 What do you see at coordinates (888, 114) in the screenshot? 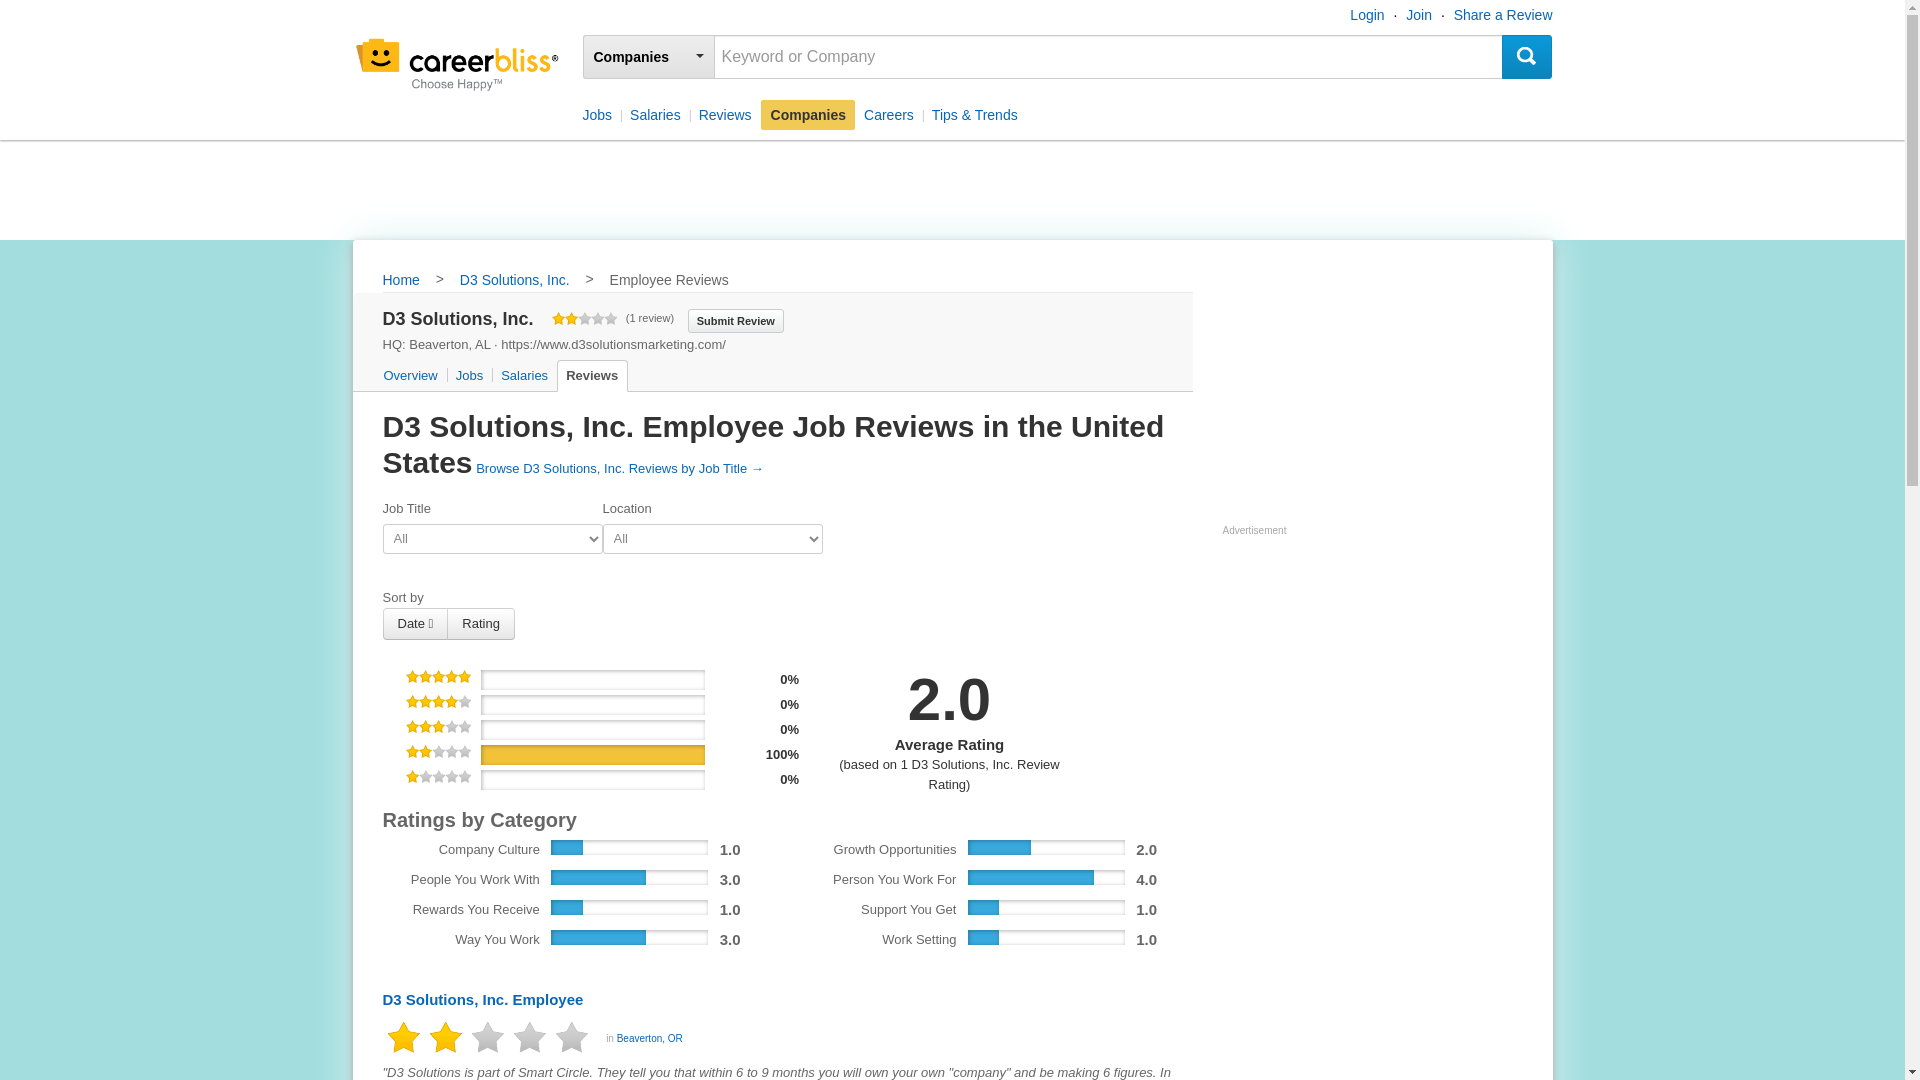
I see `Careers` at bounding box center [888, 114].